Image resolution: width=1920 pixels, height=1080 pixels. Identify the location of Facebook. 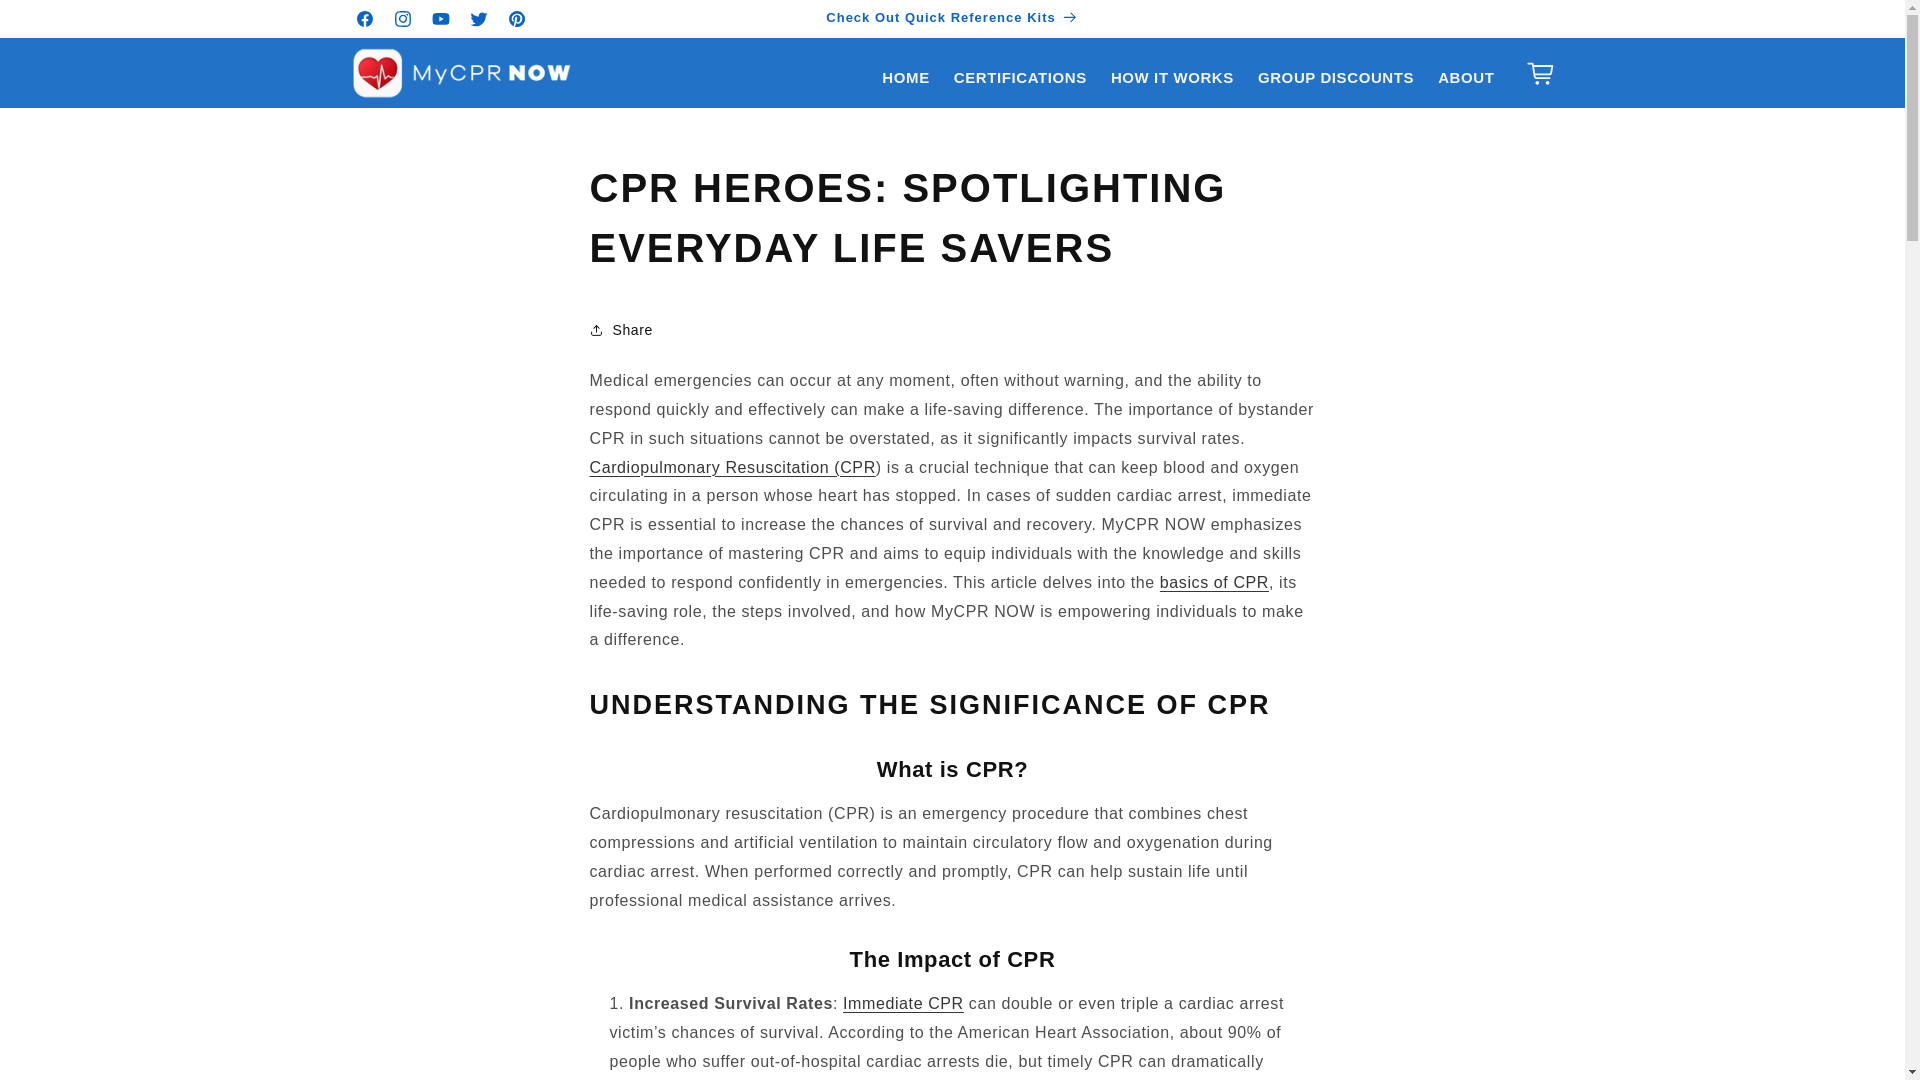
(364, 18).